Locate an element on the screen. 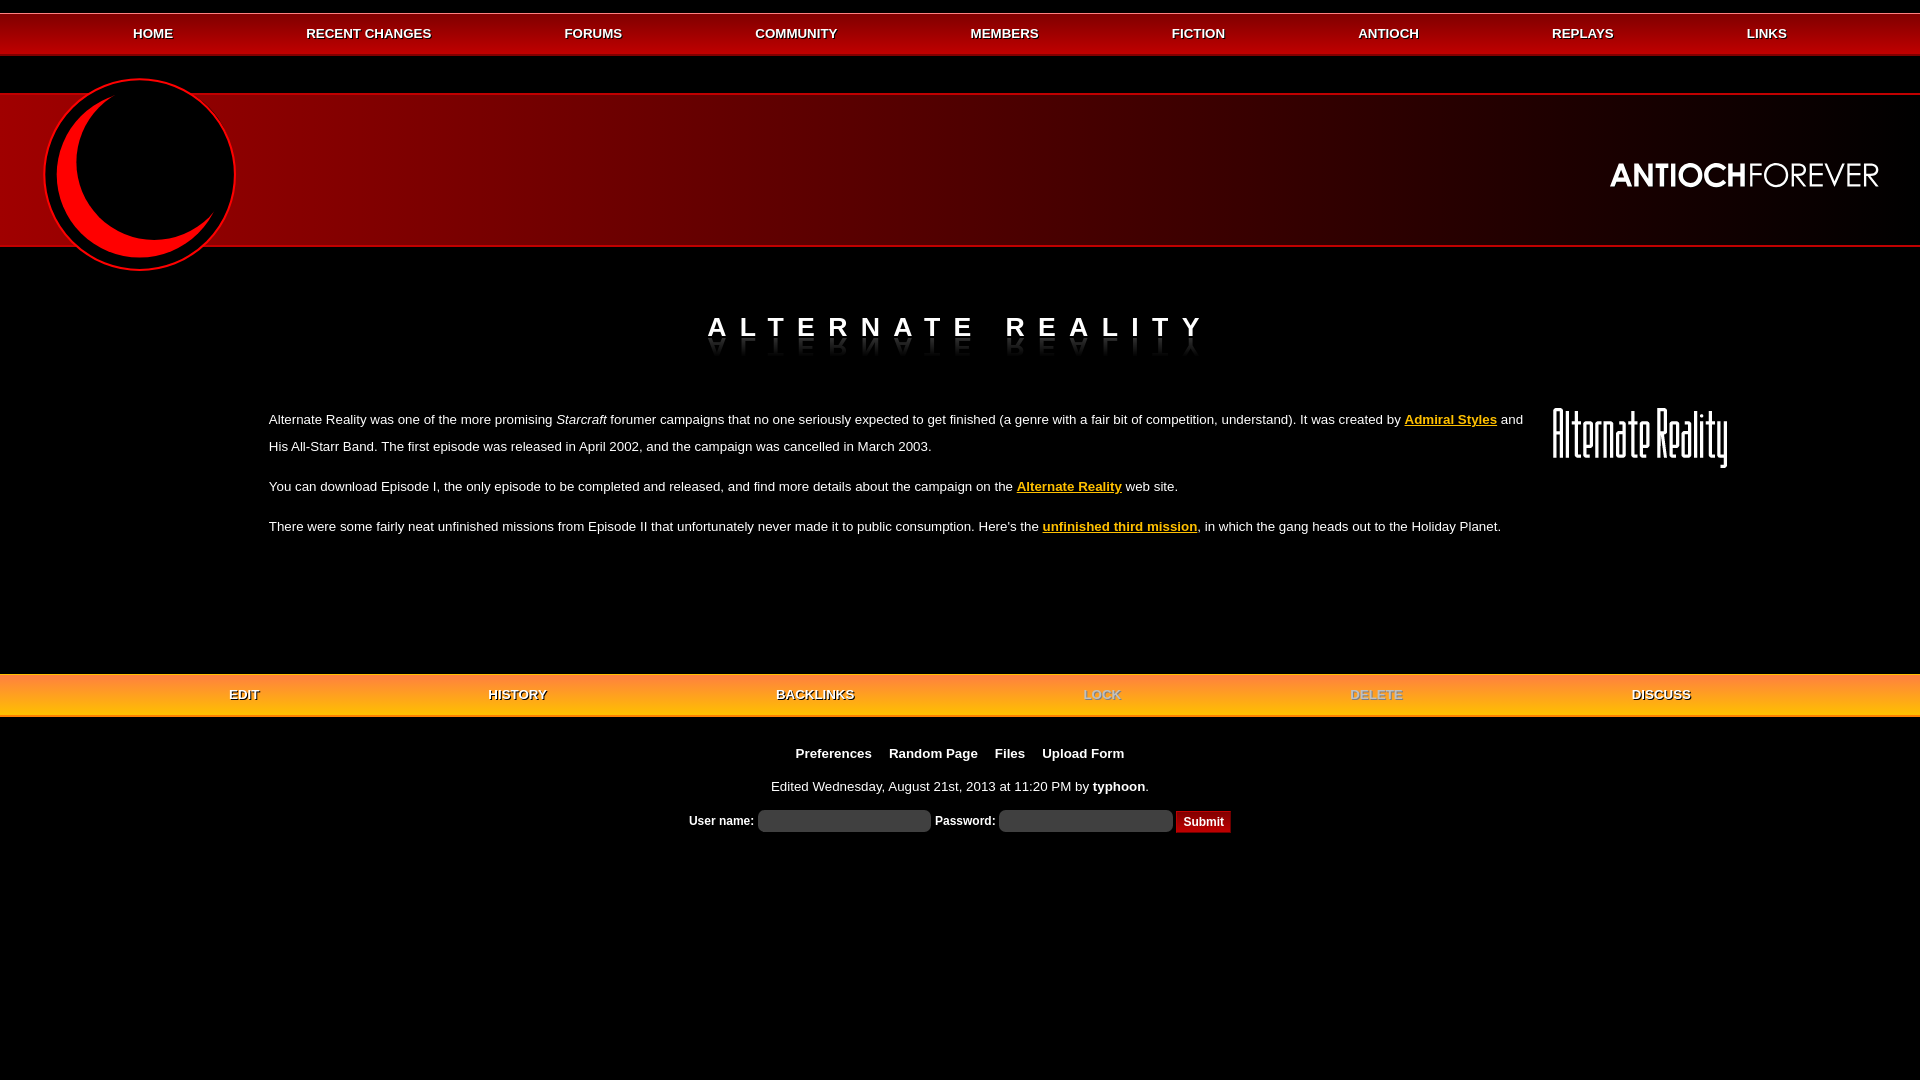  Fiction is located at coordinates (1198, 34).